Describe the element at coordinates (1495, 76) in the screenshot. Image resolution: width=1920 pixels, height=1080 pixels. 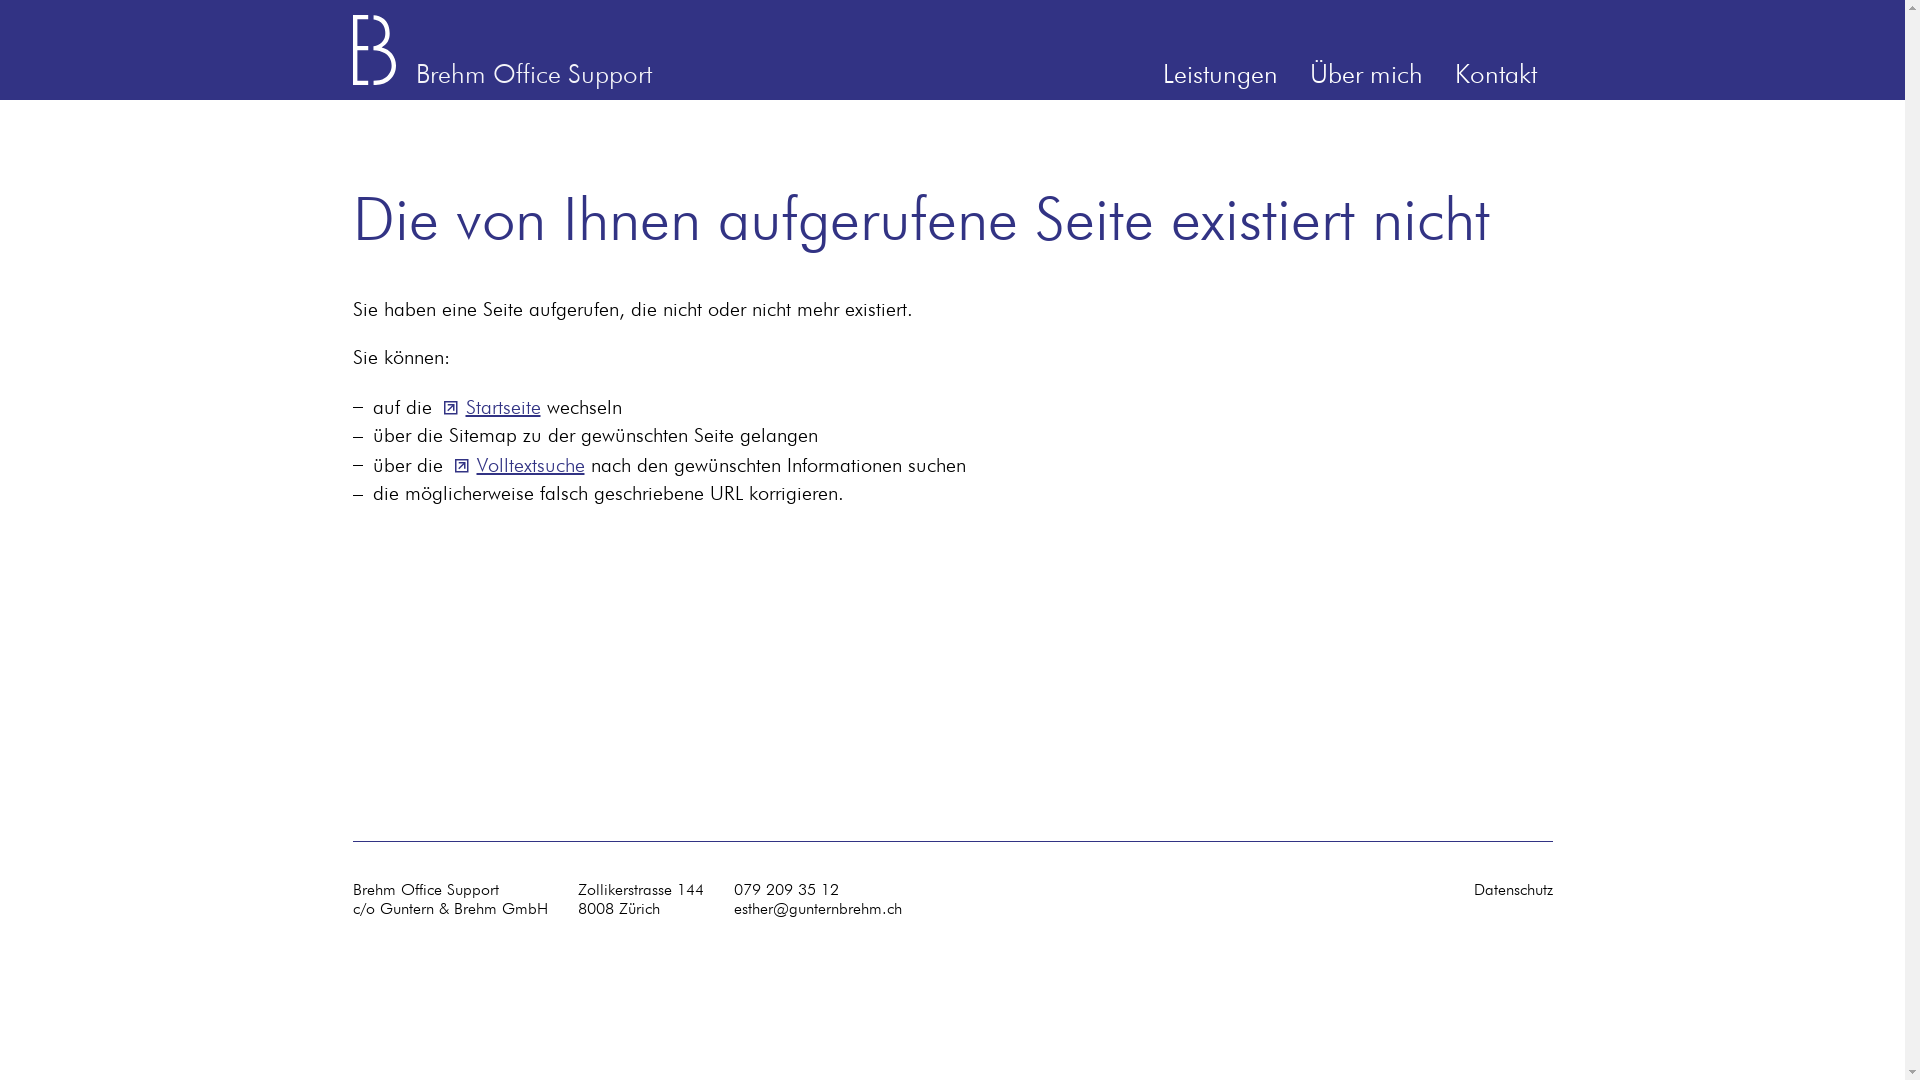
I see `Kontakt` at that location.